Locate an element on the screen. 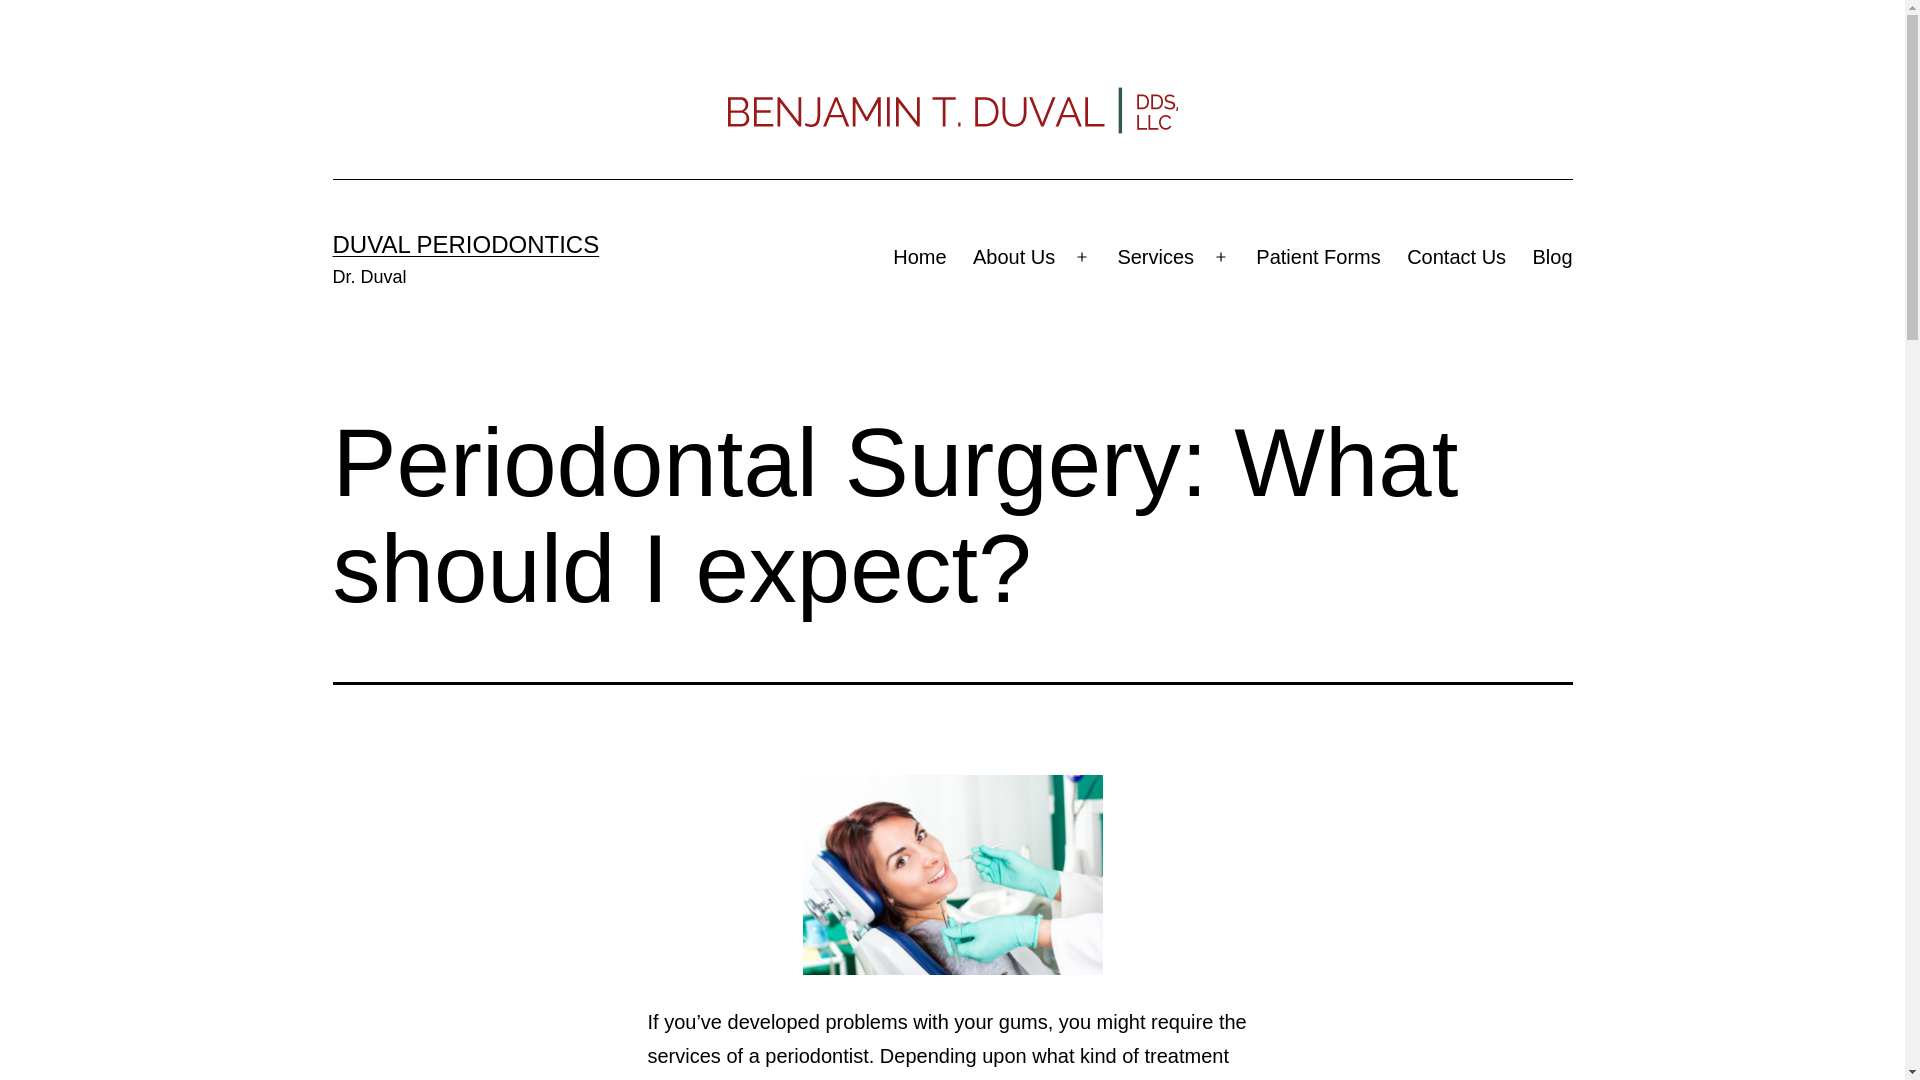  About Us is located at coordinates (1014, 256).